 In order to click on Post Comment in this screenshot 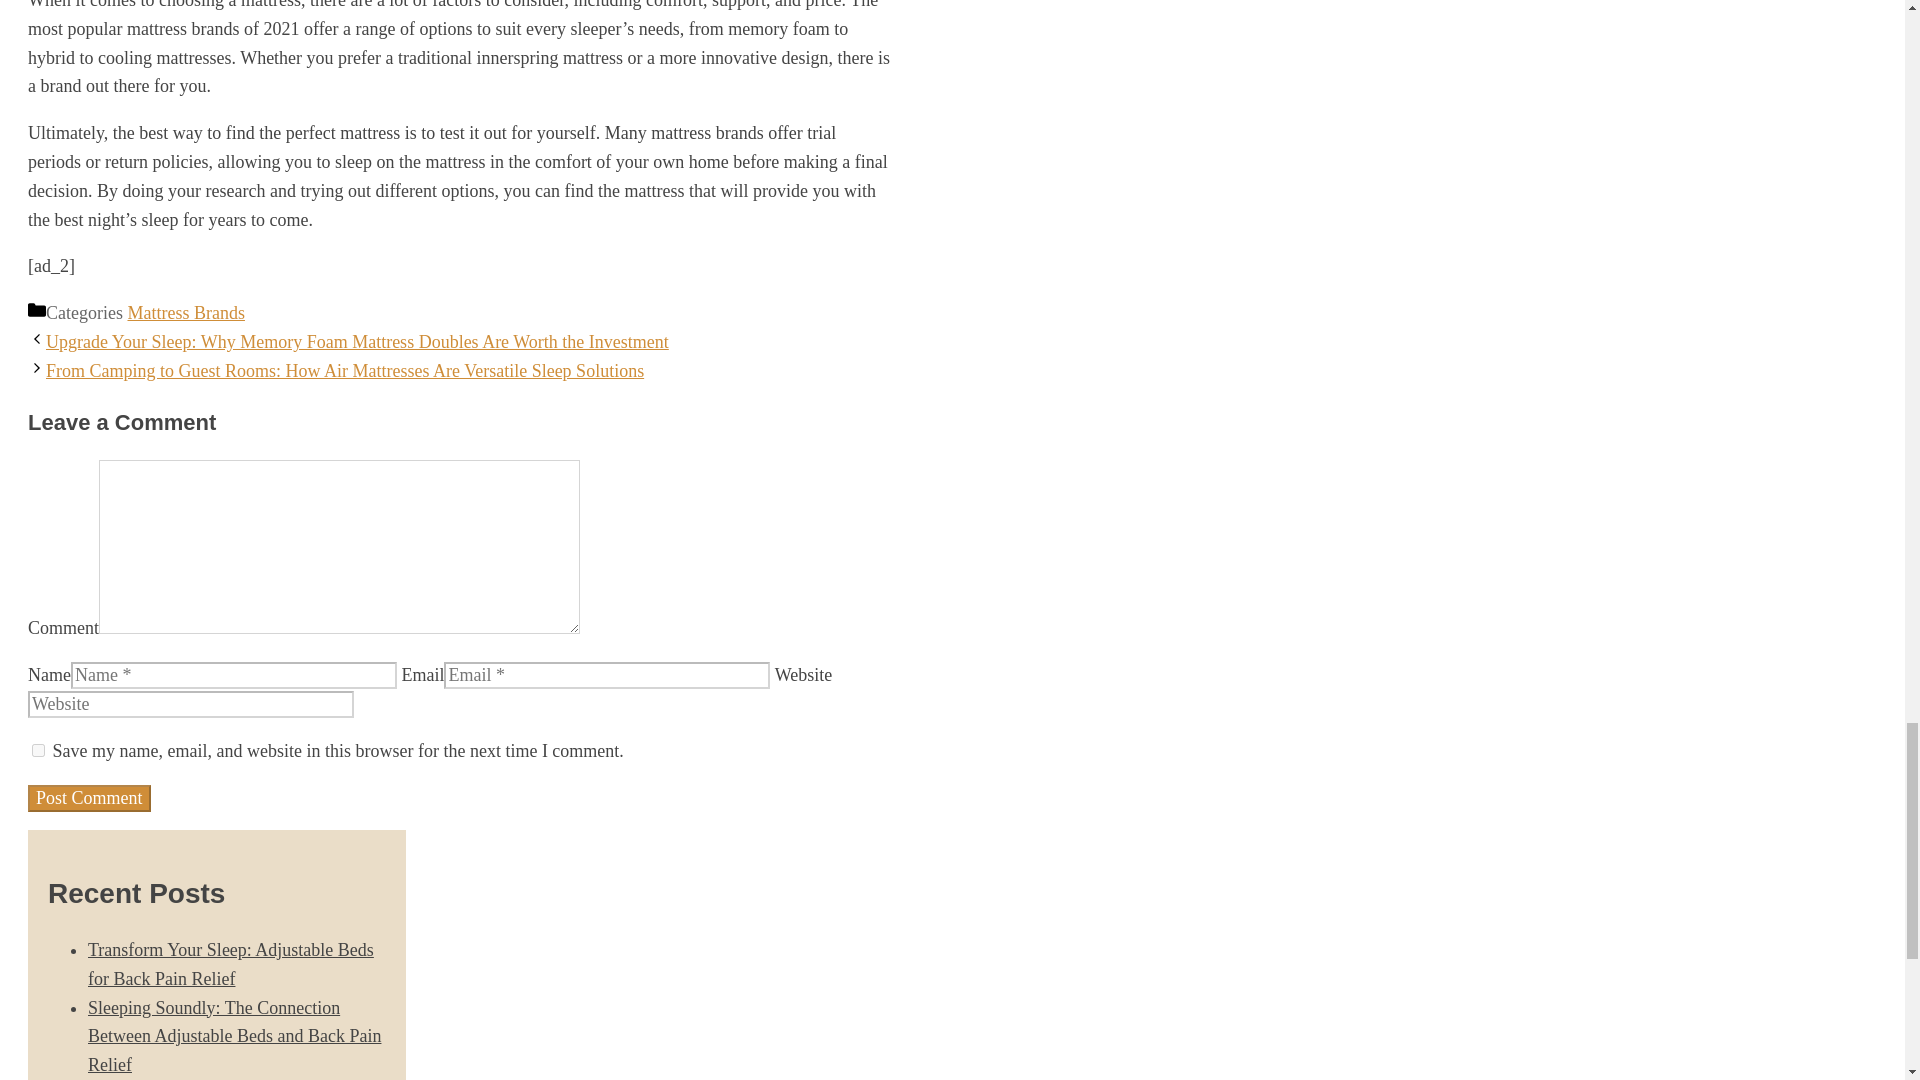, I will do `click(90, 798)`.